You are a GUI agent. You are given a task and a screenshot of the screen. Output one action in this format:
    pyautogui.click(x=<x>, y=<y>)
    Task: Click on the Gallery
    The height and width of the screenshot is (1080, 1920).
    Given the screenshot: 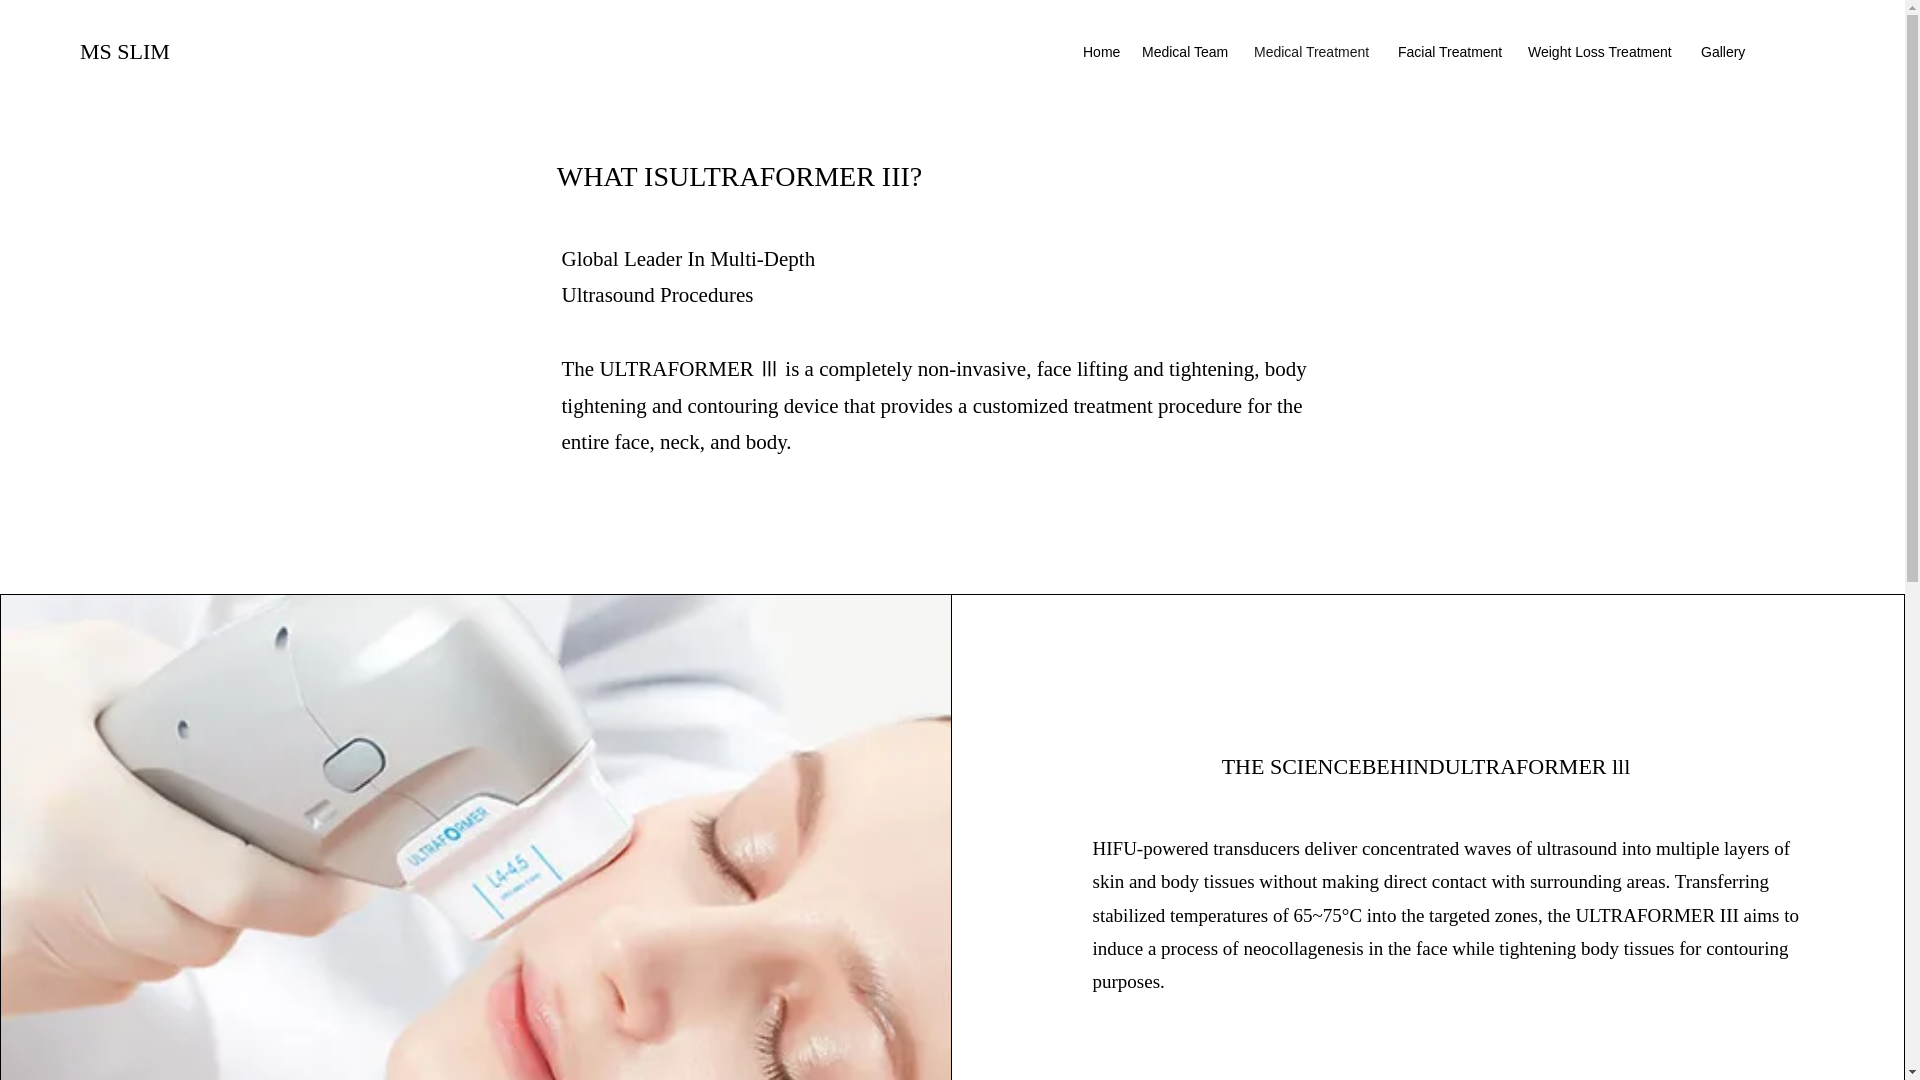 What is the action you would take?
    pyautogui.click(x=1724, y=51)
    